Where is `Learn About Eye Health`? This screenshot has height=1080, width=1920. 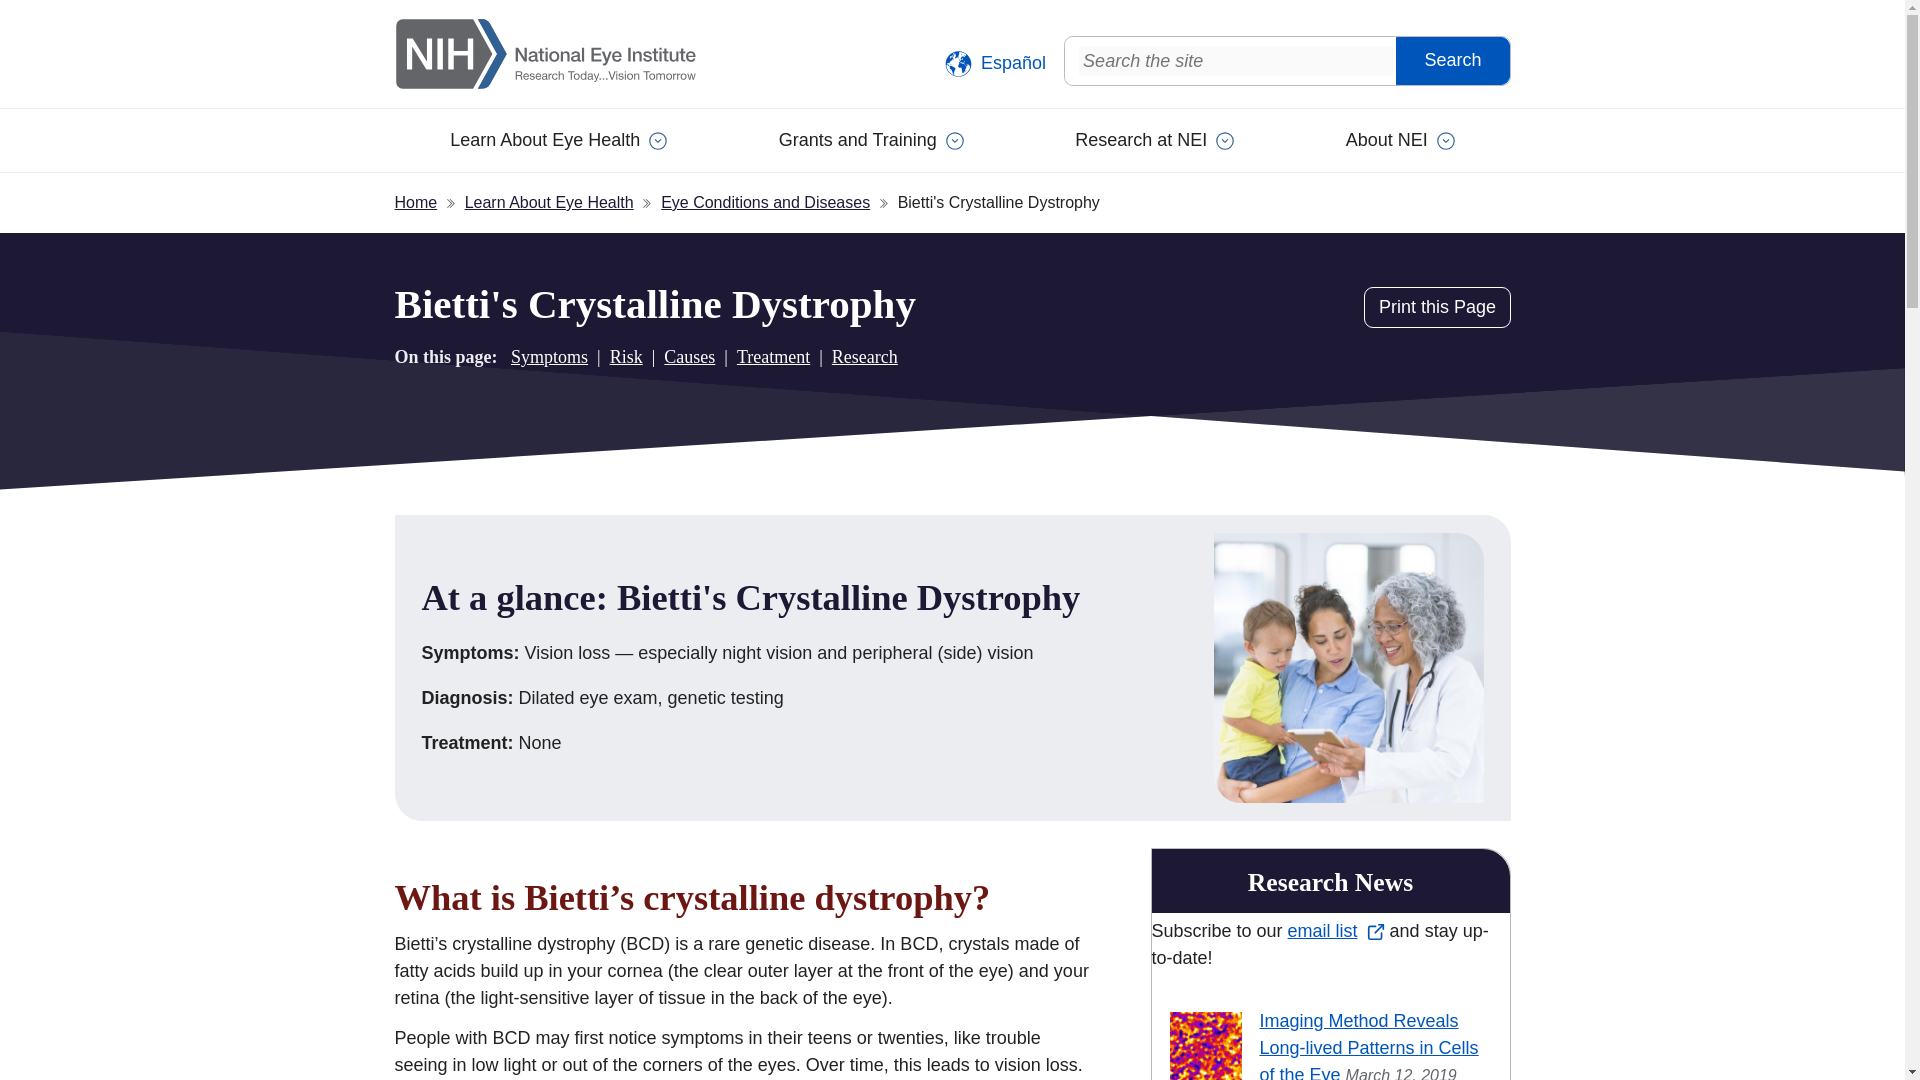 Learn About Eye Health is located at coordinates (558, 140).